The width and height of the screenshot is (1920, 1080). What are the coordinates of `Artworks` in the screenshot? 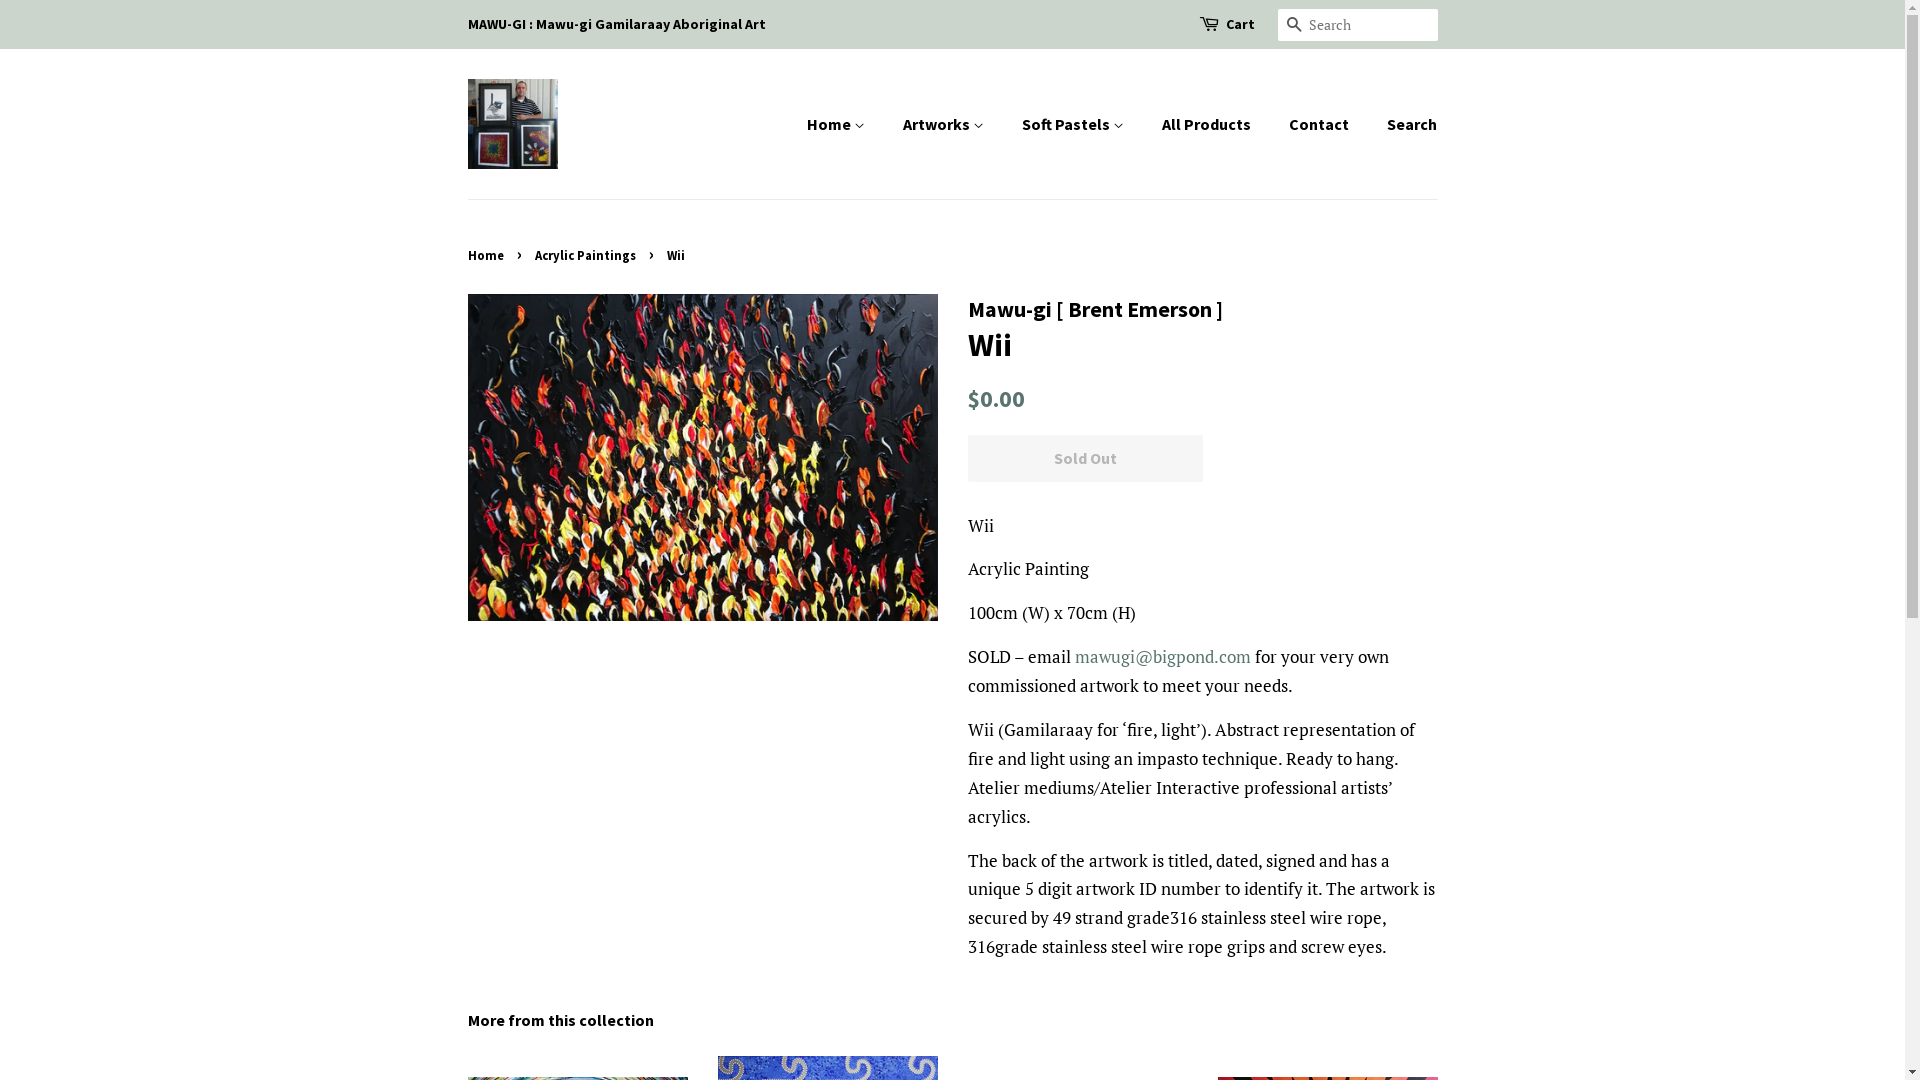 It's located at (946, 124).